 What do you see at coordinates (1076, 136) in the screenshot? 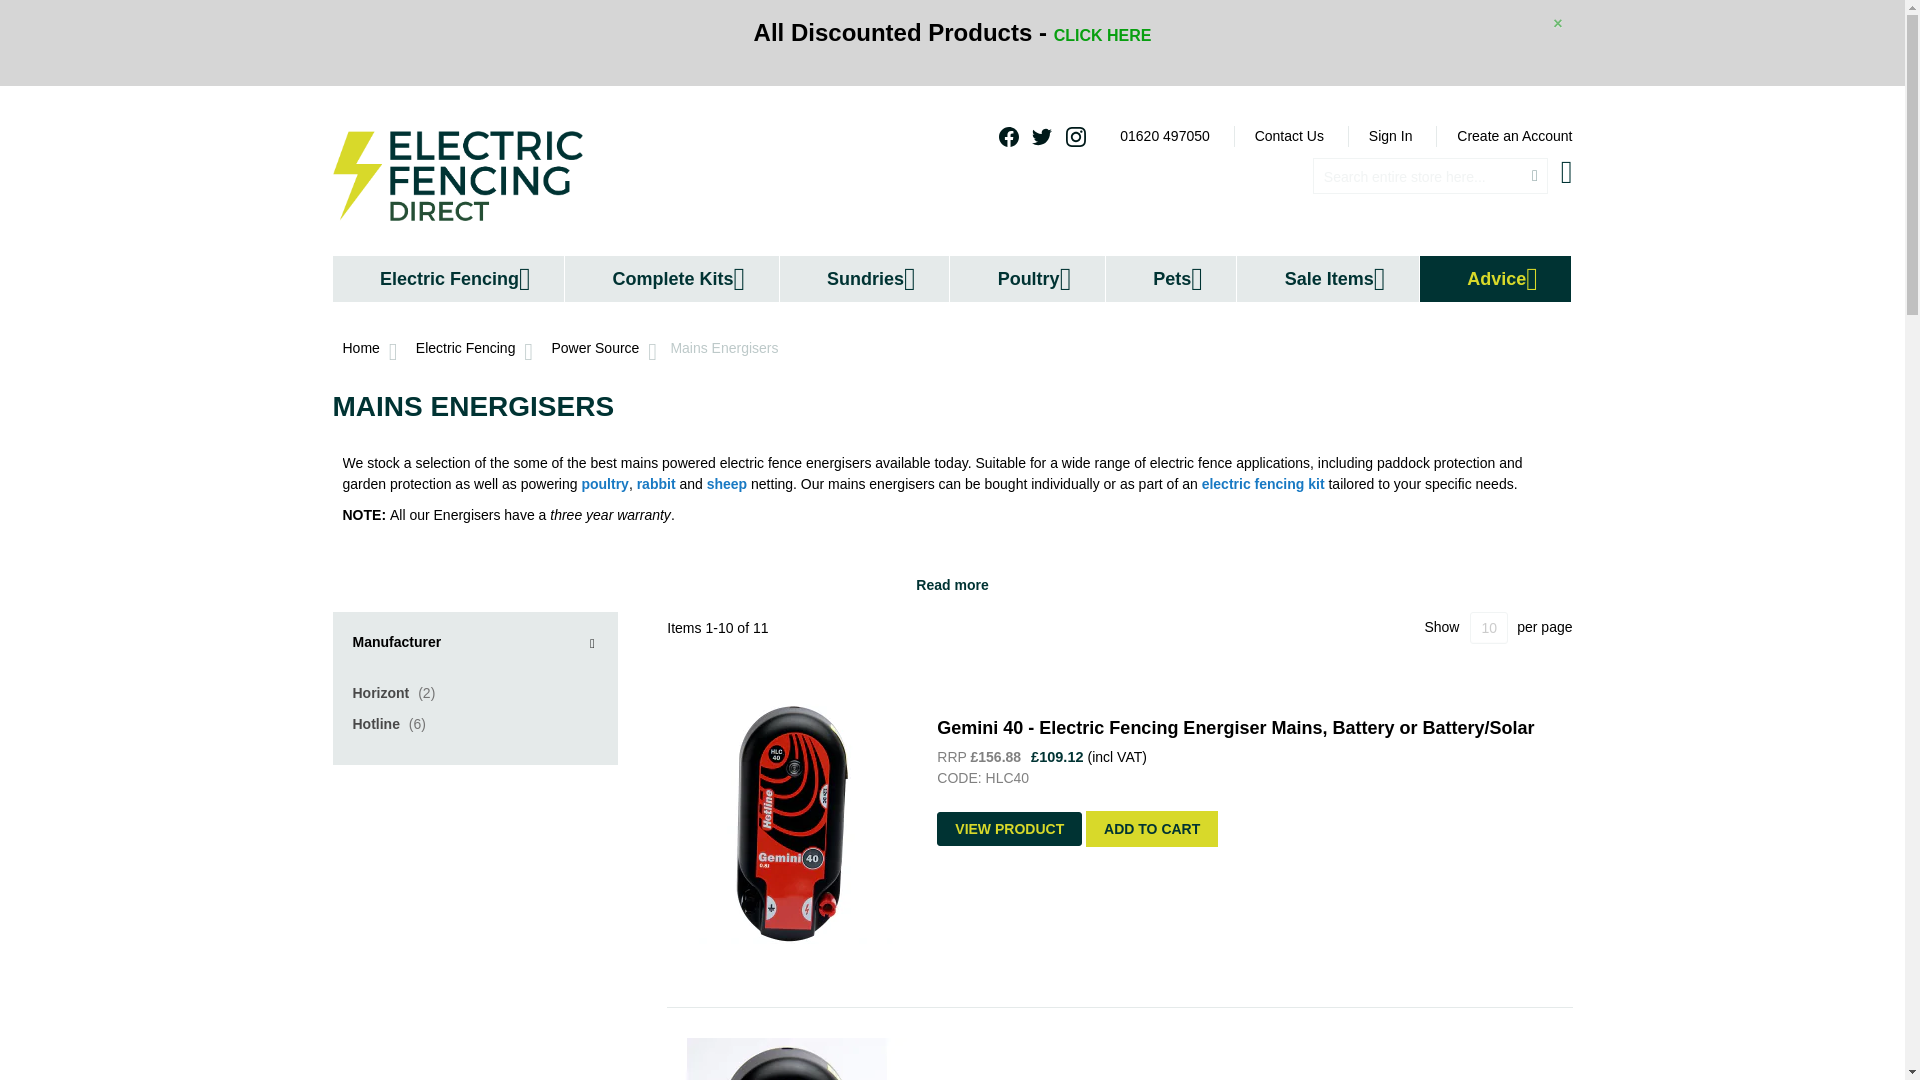
I see `Find us on Instagram` at bounding box center [1076, 136].